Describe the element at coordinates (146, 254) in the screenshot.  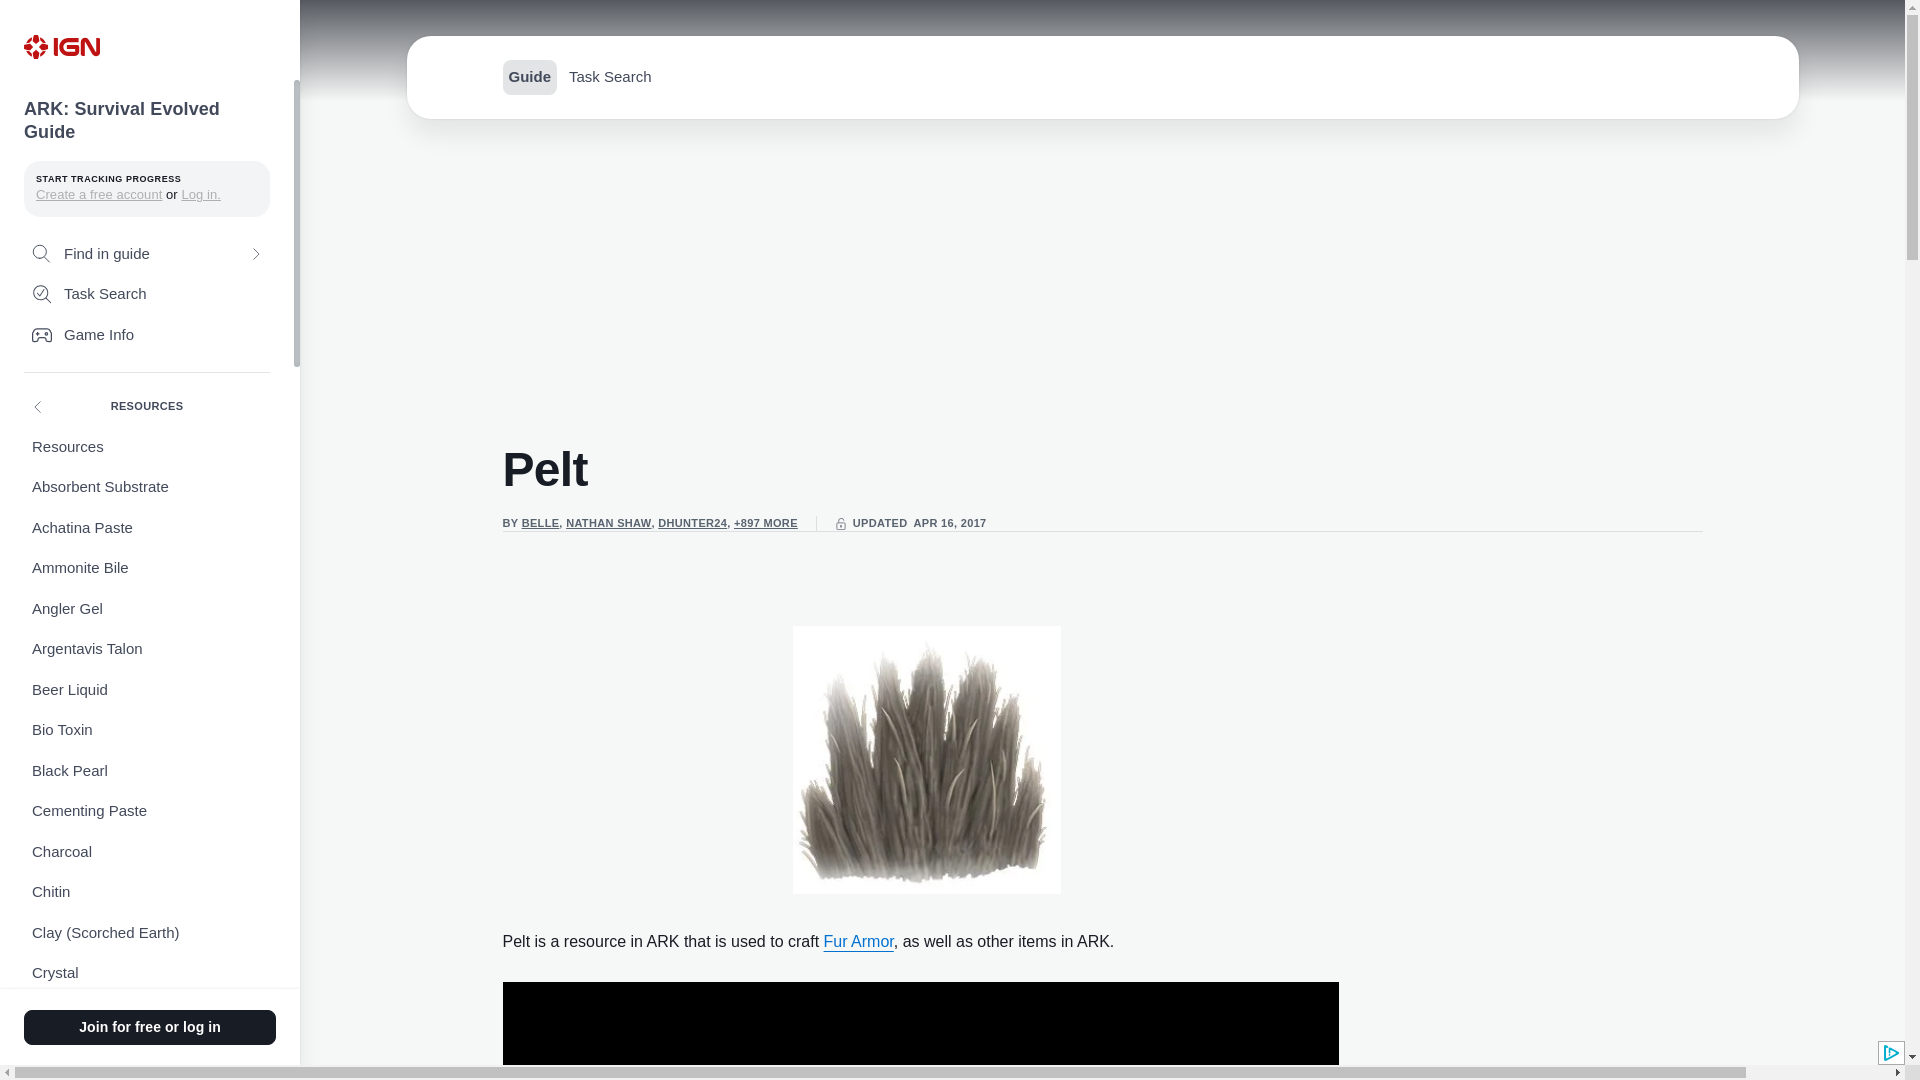
I see `Find in guide` at that location.